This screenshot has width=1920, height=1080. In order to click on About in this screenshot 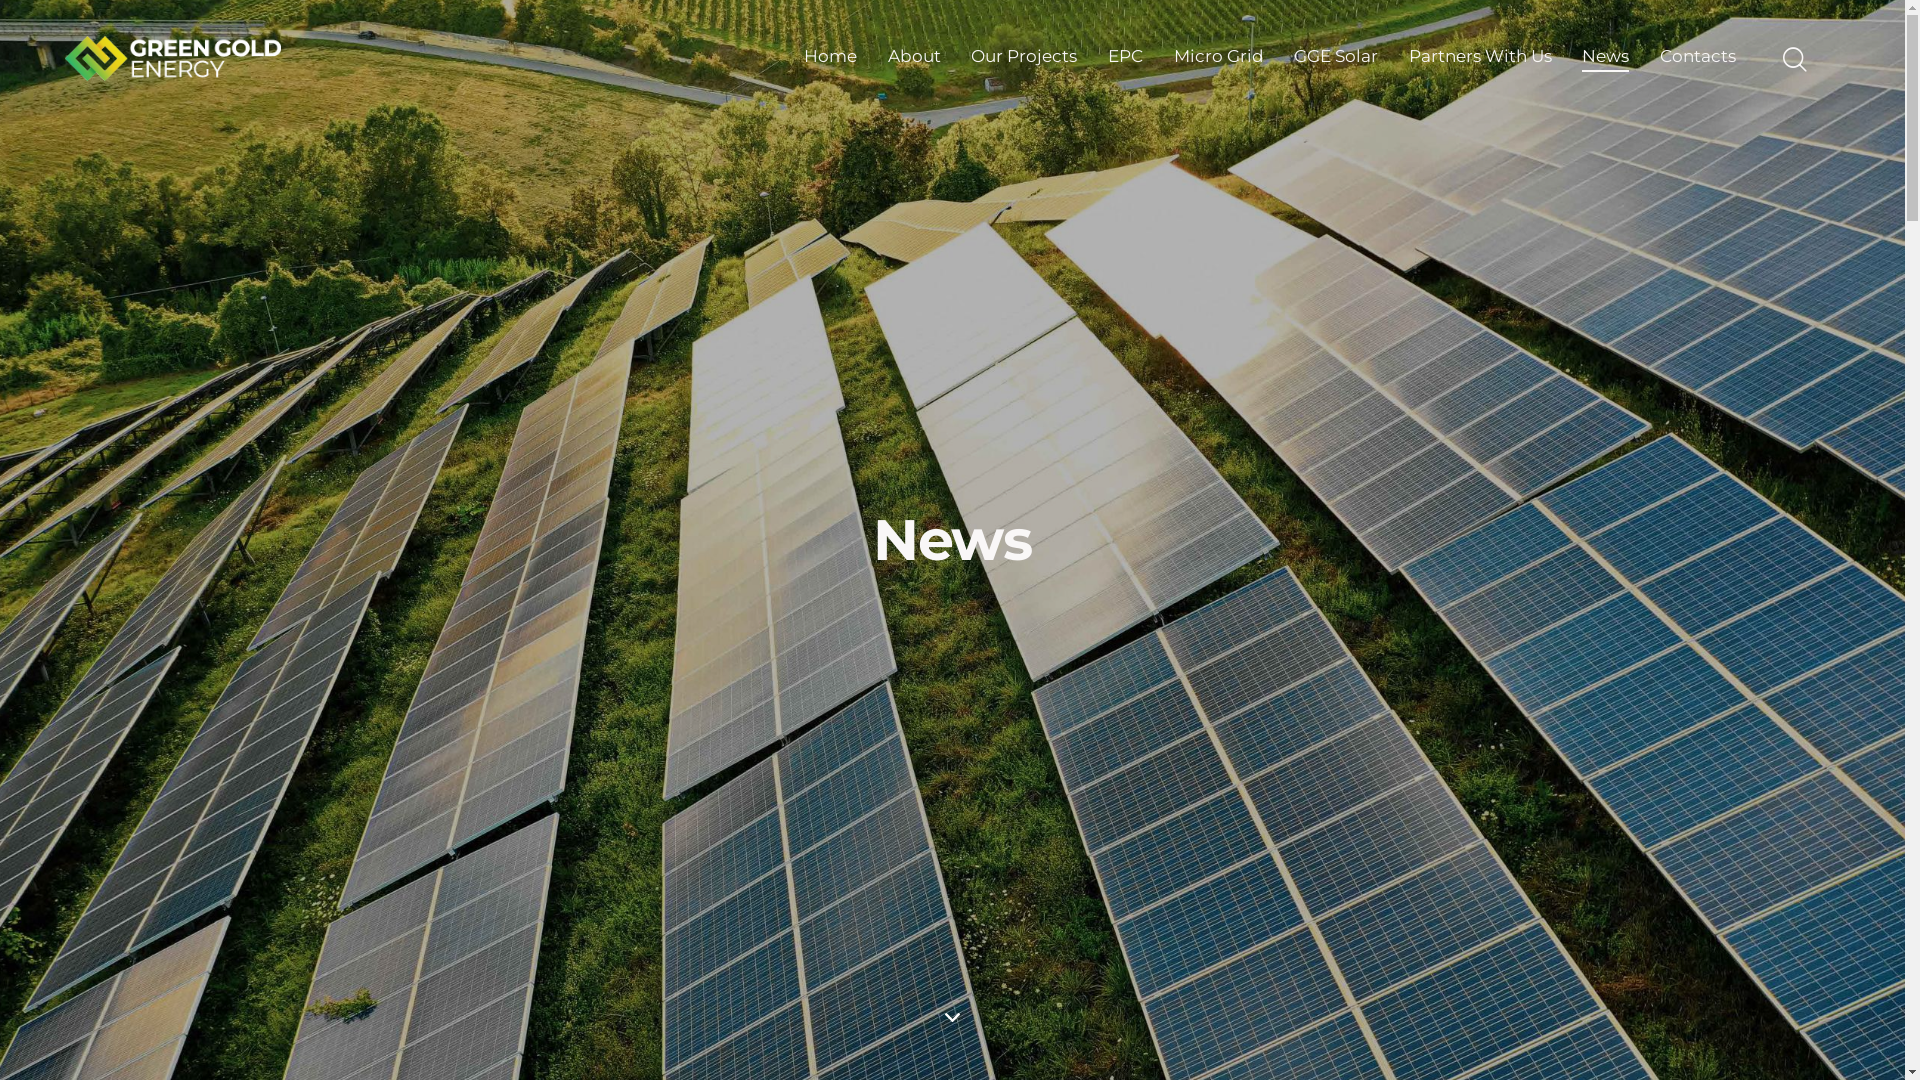, I will do `click(914, 58)`.